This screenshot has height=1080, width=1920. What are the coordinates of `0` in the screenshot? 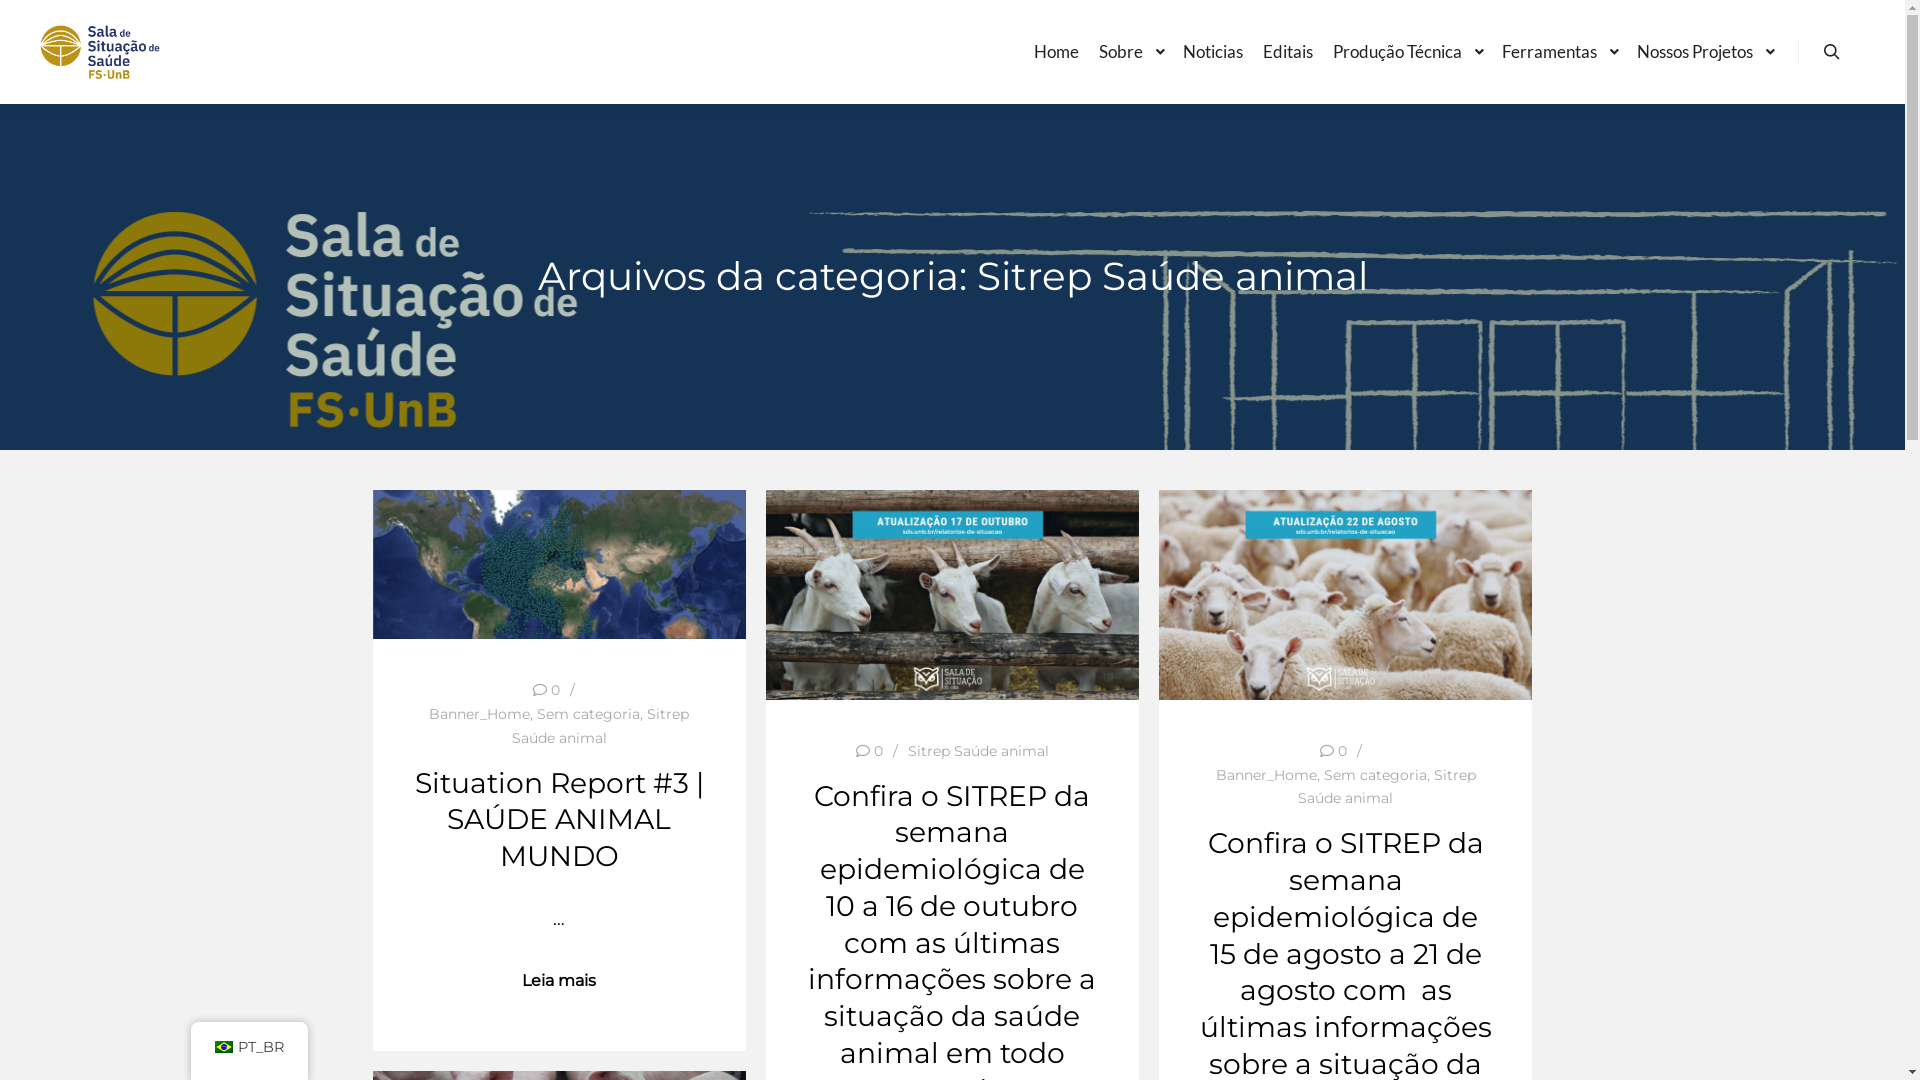 It's located at (1334, 751).